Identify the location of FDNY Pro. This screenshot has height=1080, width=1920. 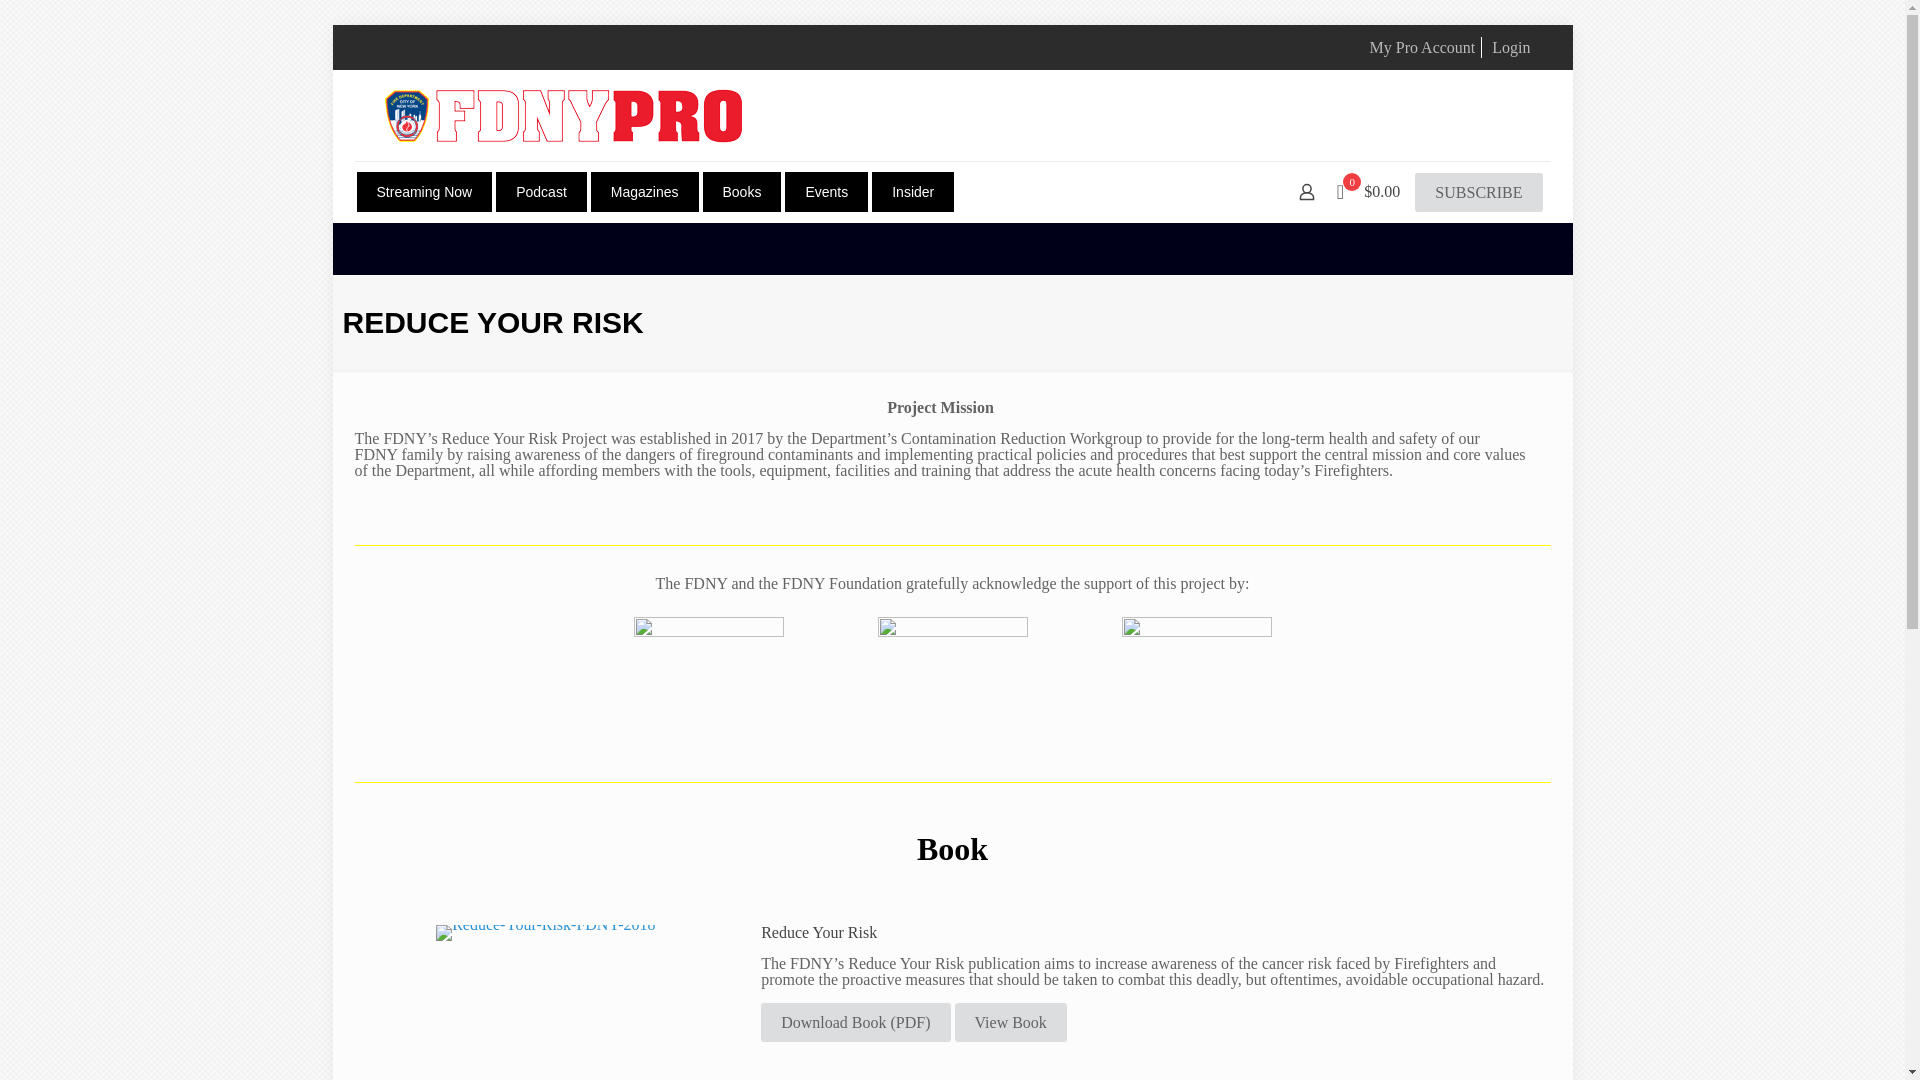
(562, 115).